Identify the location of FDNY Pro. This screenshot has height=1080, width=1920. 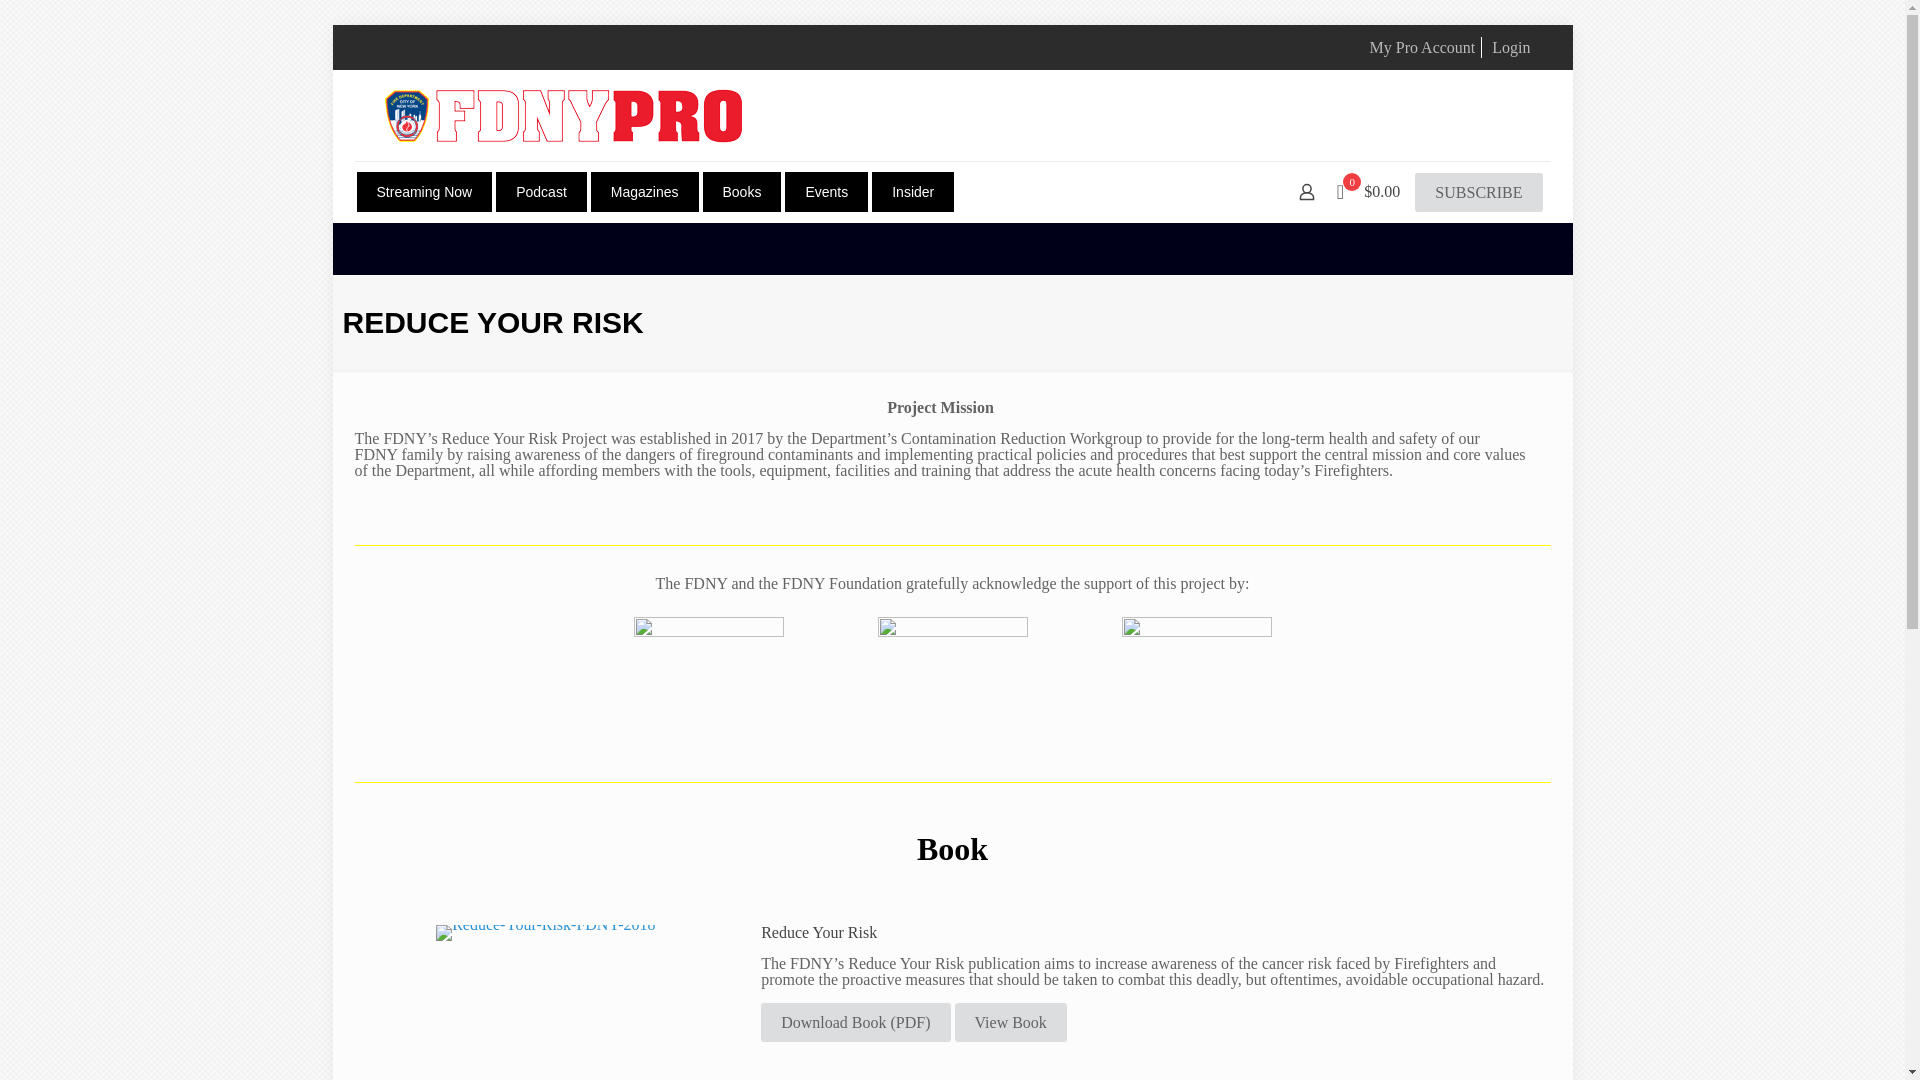
(562, 115).